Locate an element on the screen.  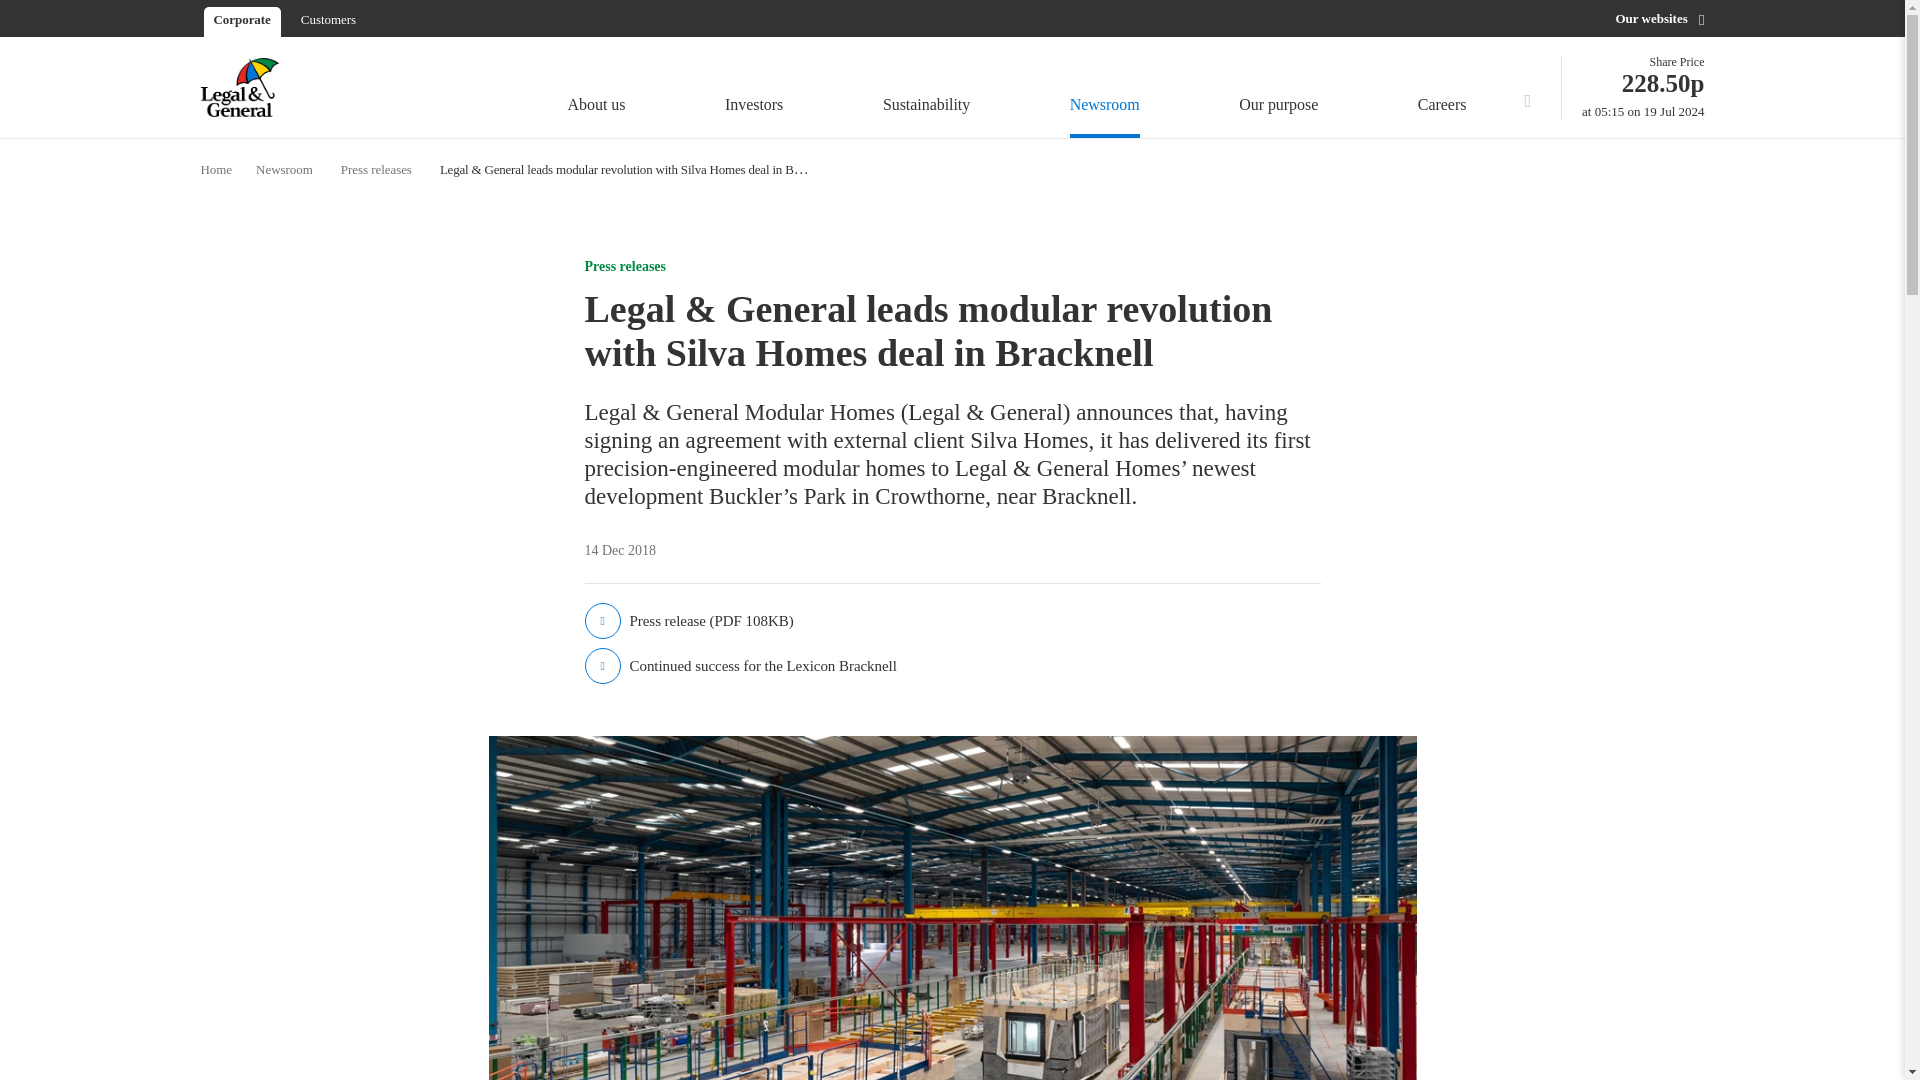
Investors is located at coordinates (1527, 86).